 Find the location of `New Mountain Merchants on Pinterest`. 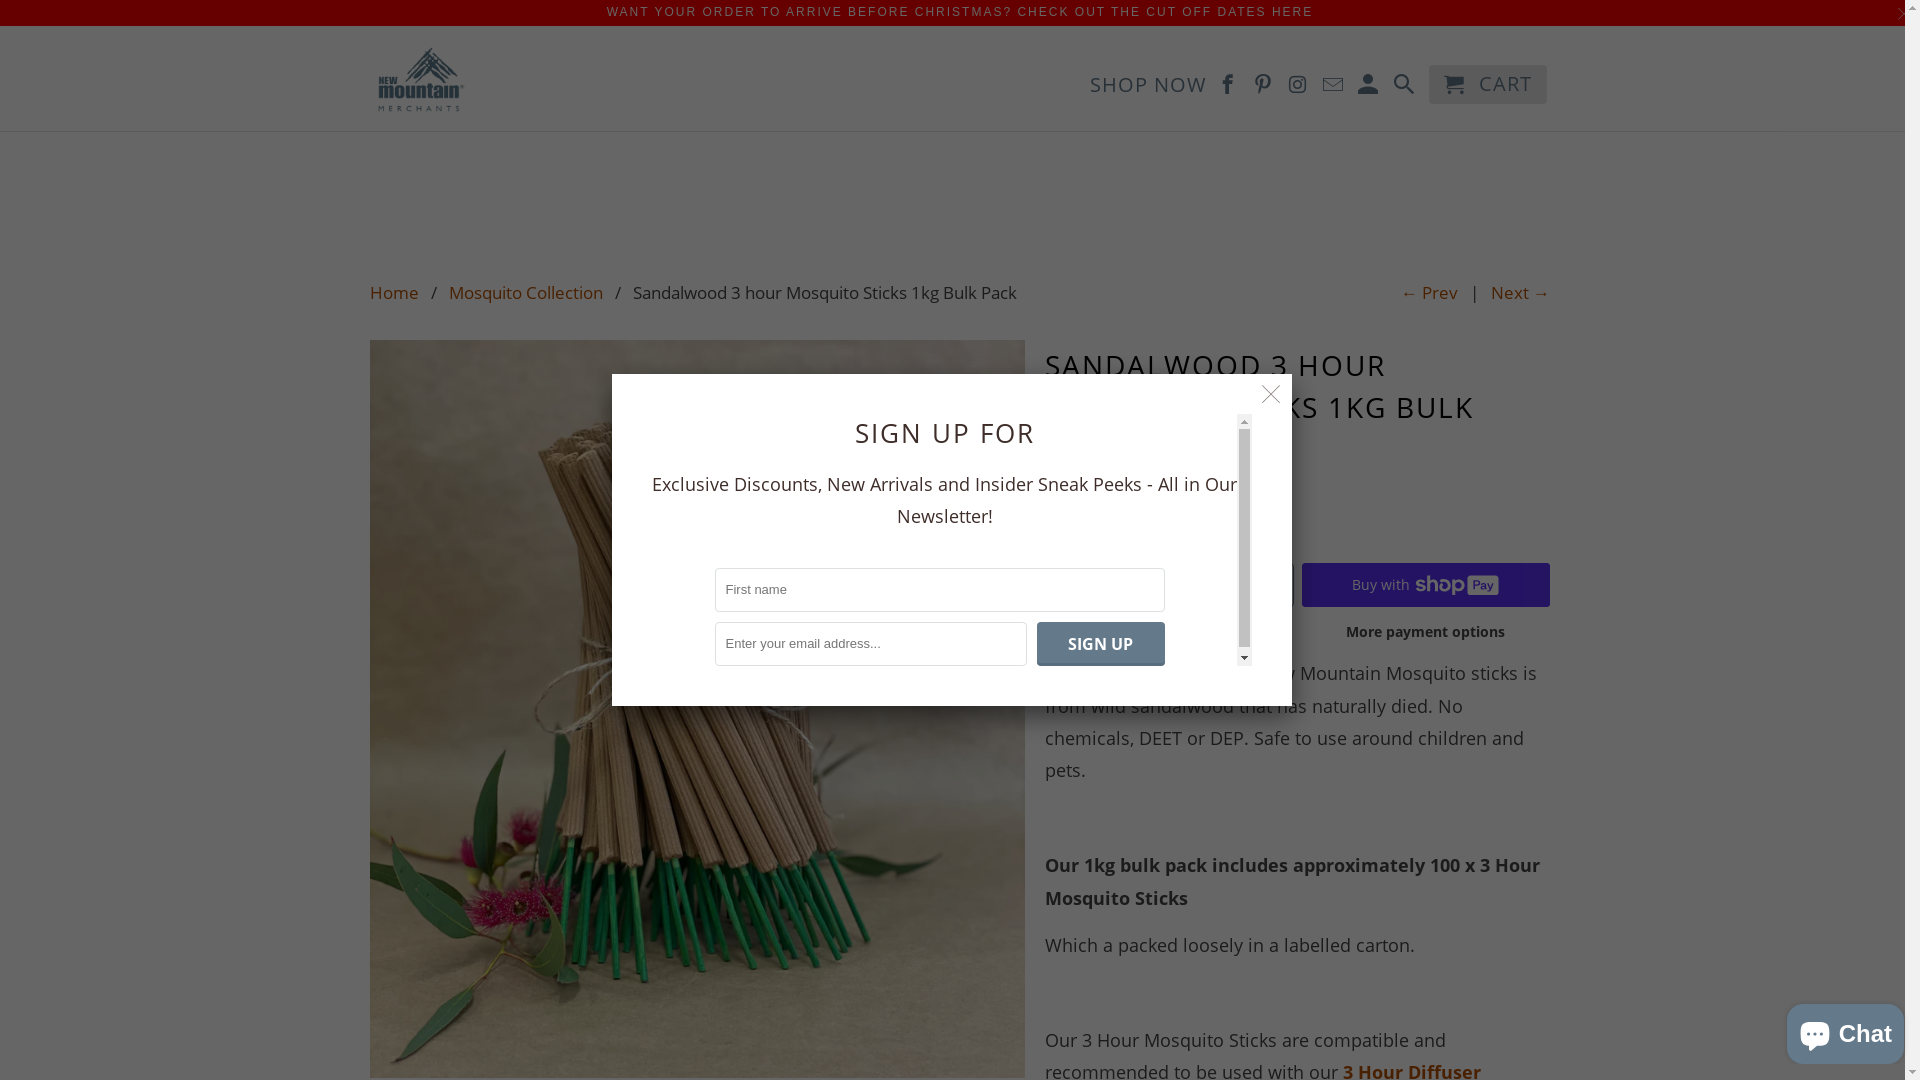

New Mountain Merchants on Pinterest is located at coordinates (1265, 88).